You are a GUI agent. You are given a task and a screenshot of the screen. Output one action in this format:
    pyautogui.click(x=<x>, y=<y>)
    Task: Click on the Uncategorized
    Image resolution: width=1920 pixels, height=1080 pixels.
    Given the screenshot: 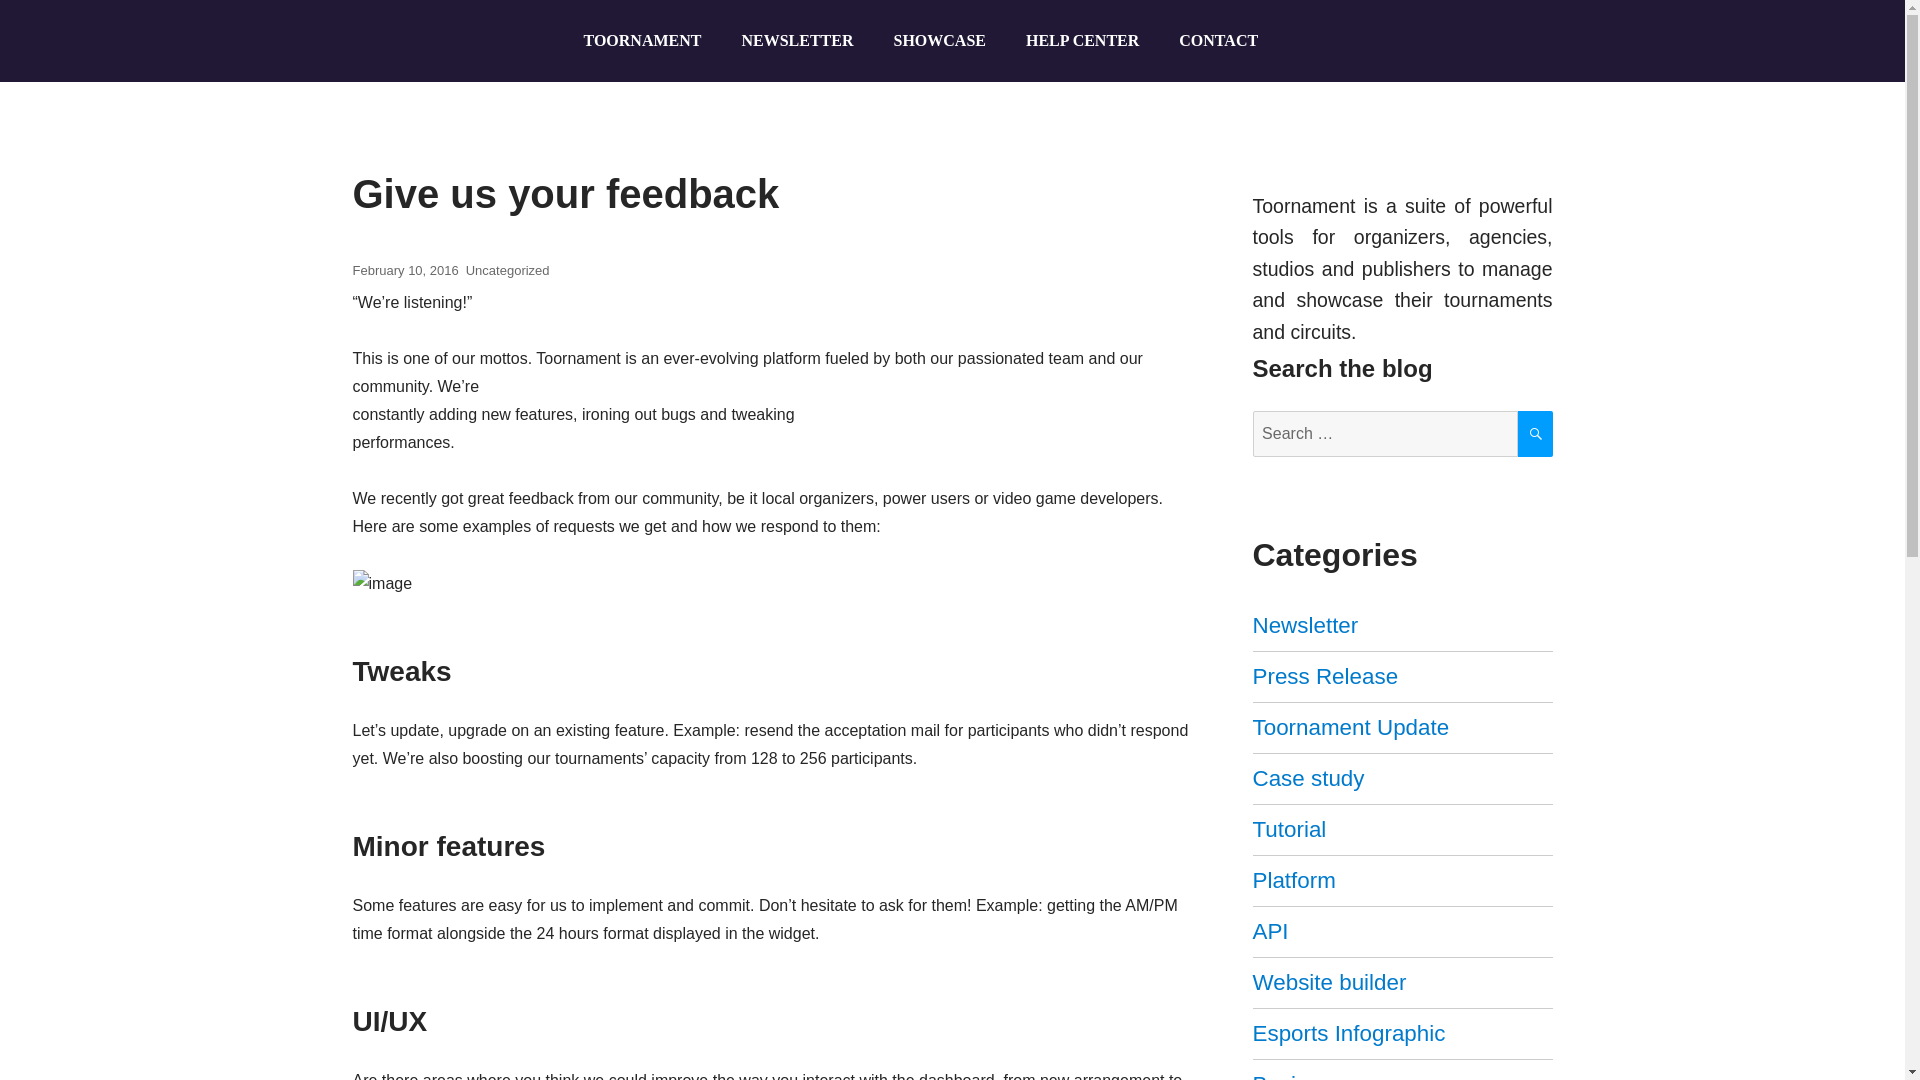 What is the action you would take?
    pyautogui.click(x=508, y=270)
    